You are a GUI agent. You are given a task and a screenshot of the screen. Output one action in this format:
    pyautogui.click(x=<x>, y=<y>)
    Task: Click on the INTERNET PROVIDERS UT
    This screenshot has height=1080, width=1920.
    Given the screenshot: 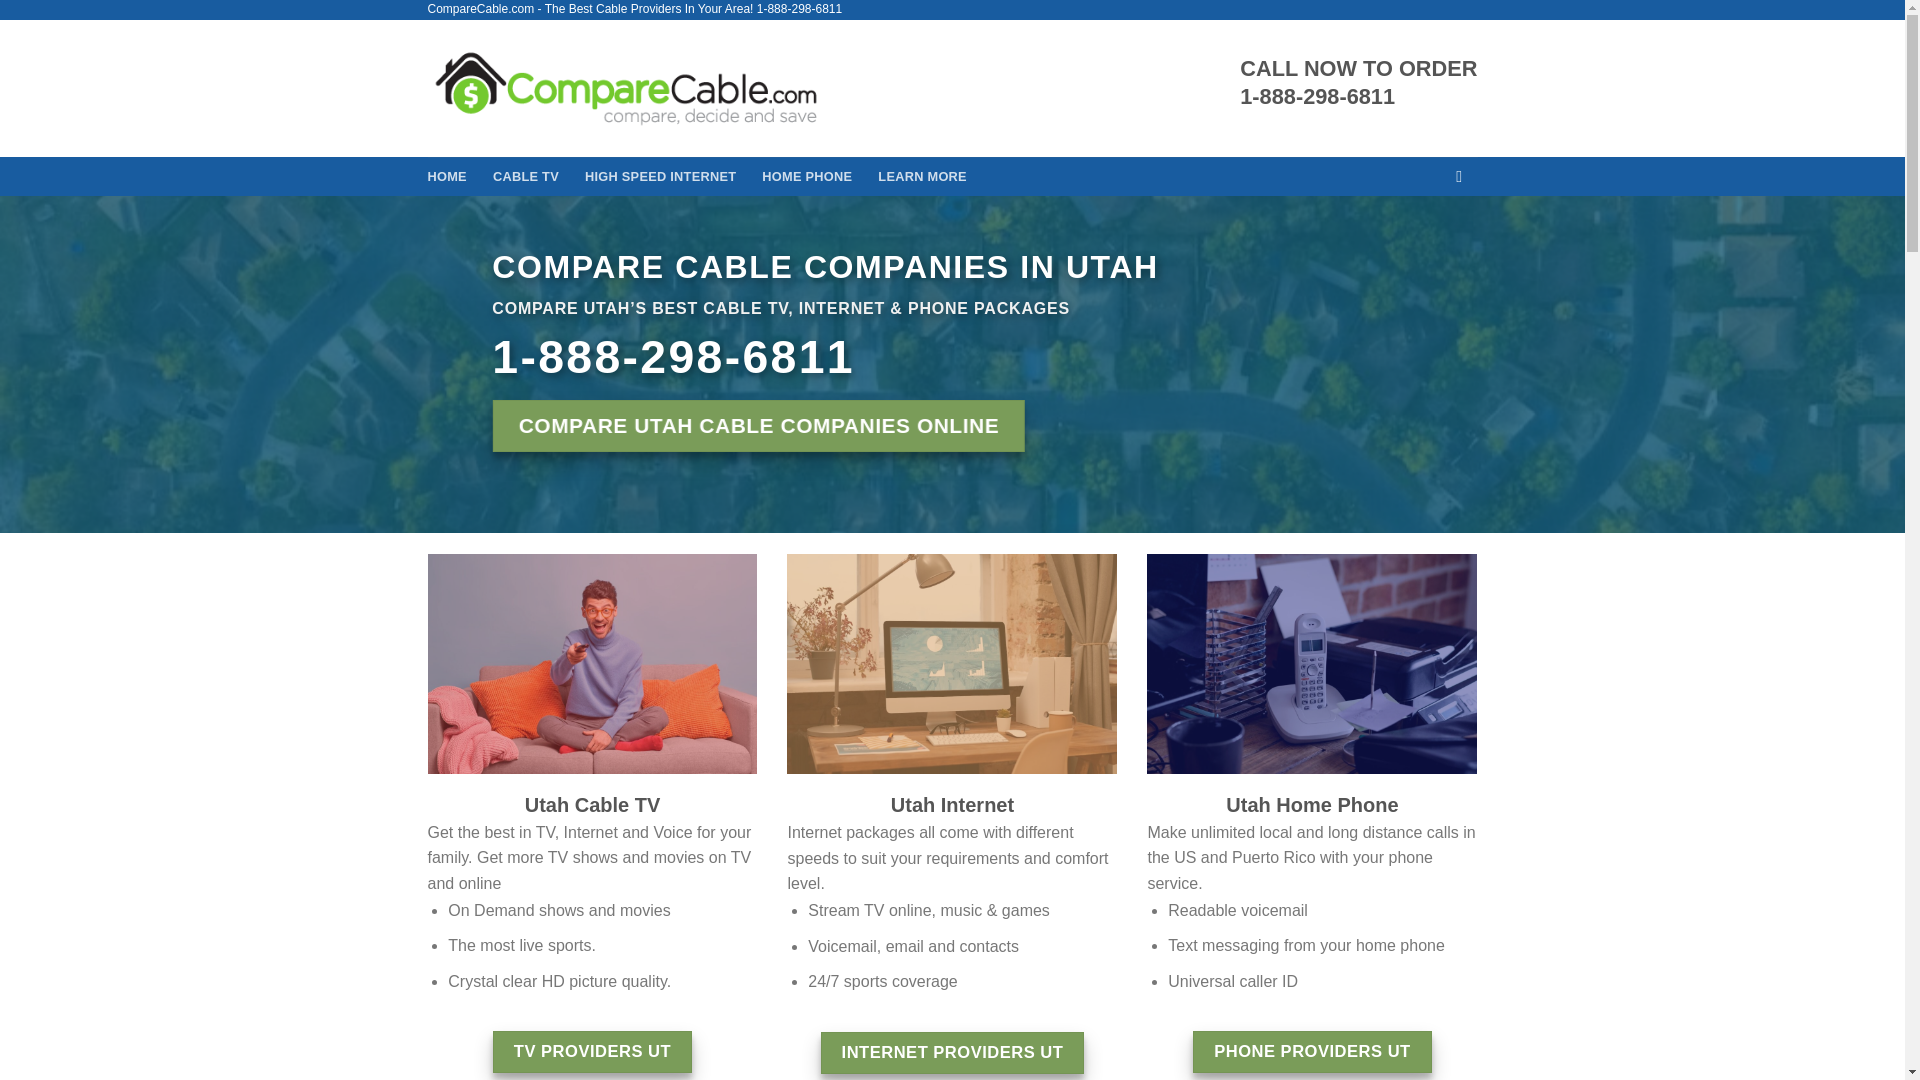 What is the action you would take?
    pyautogui.click(x=952, y=1052)
    